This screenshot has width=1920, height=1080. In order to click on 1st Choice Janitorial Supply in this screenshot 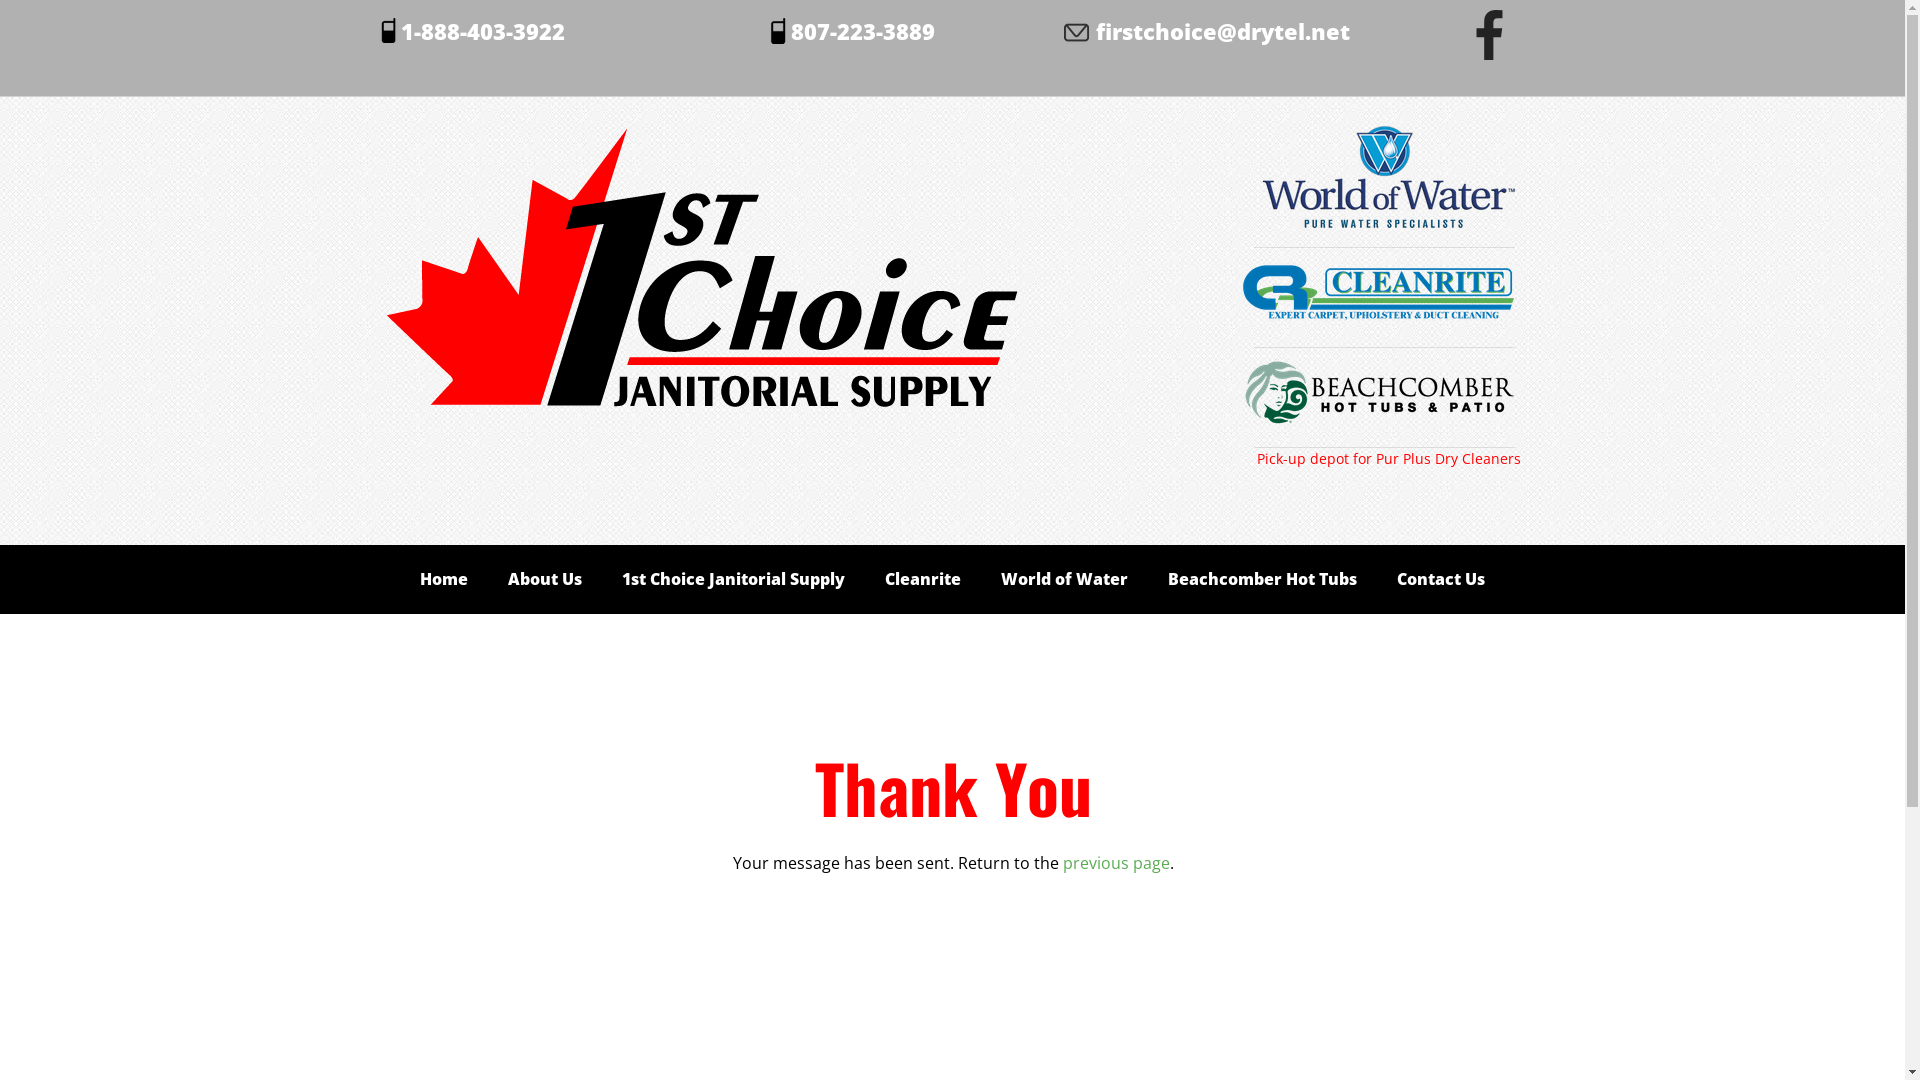, I will do `click(734, 580)`.